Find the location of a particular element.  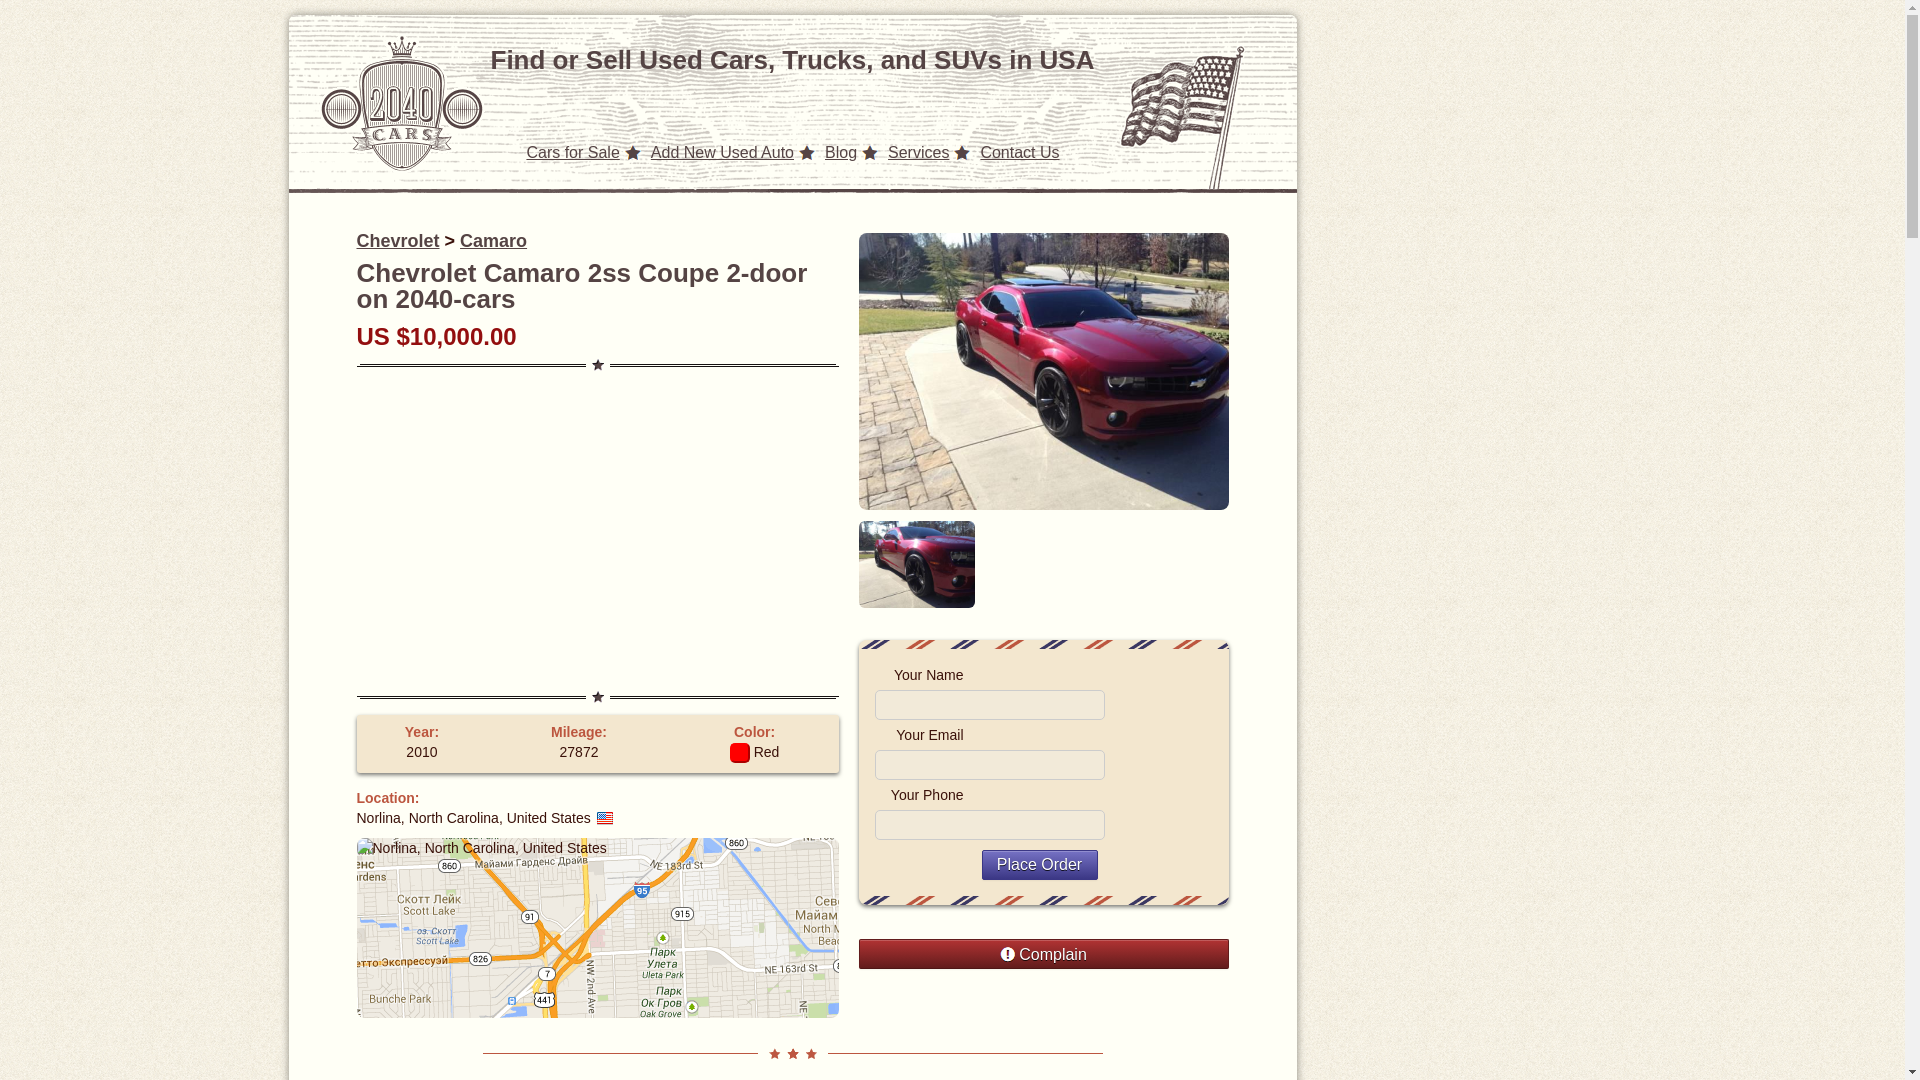

Blog is located at coordinates (840, 152).